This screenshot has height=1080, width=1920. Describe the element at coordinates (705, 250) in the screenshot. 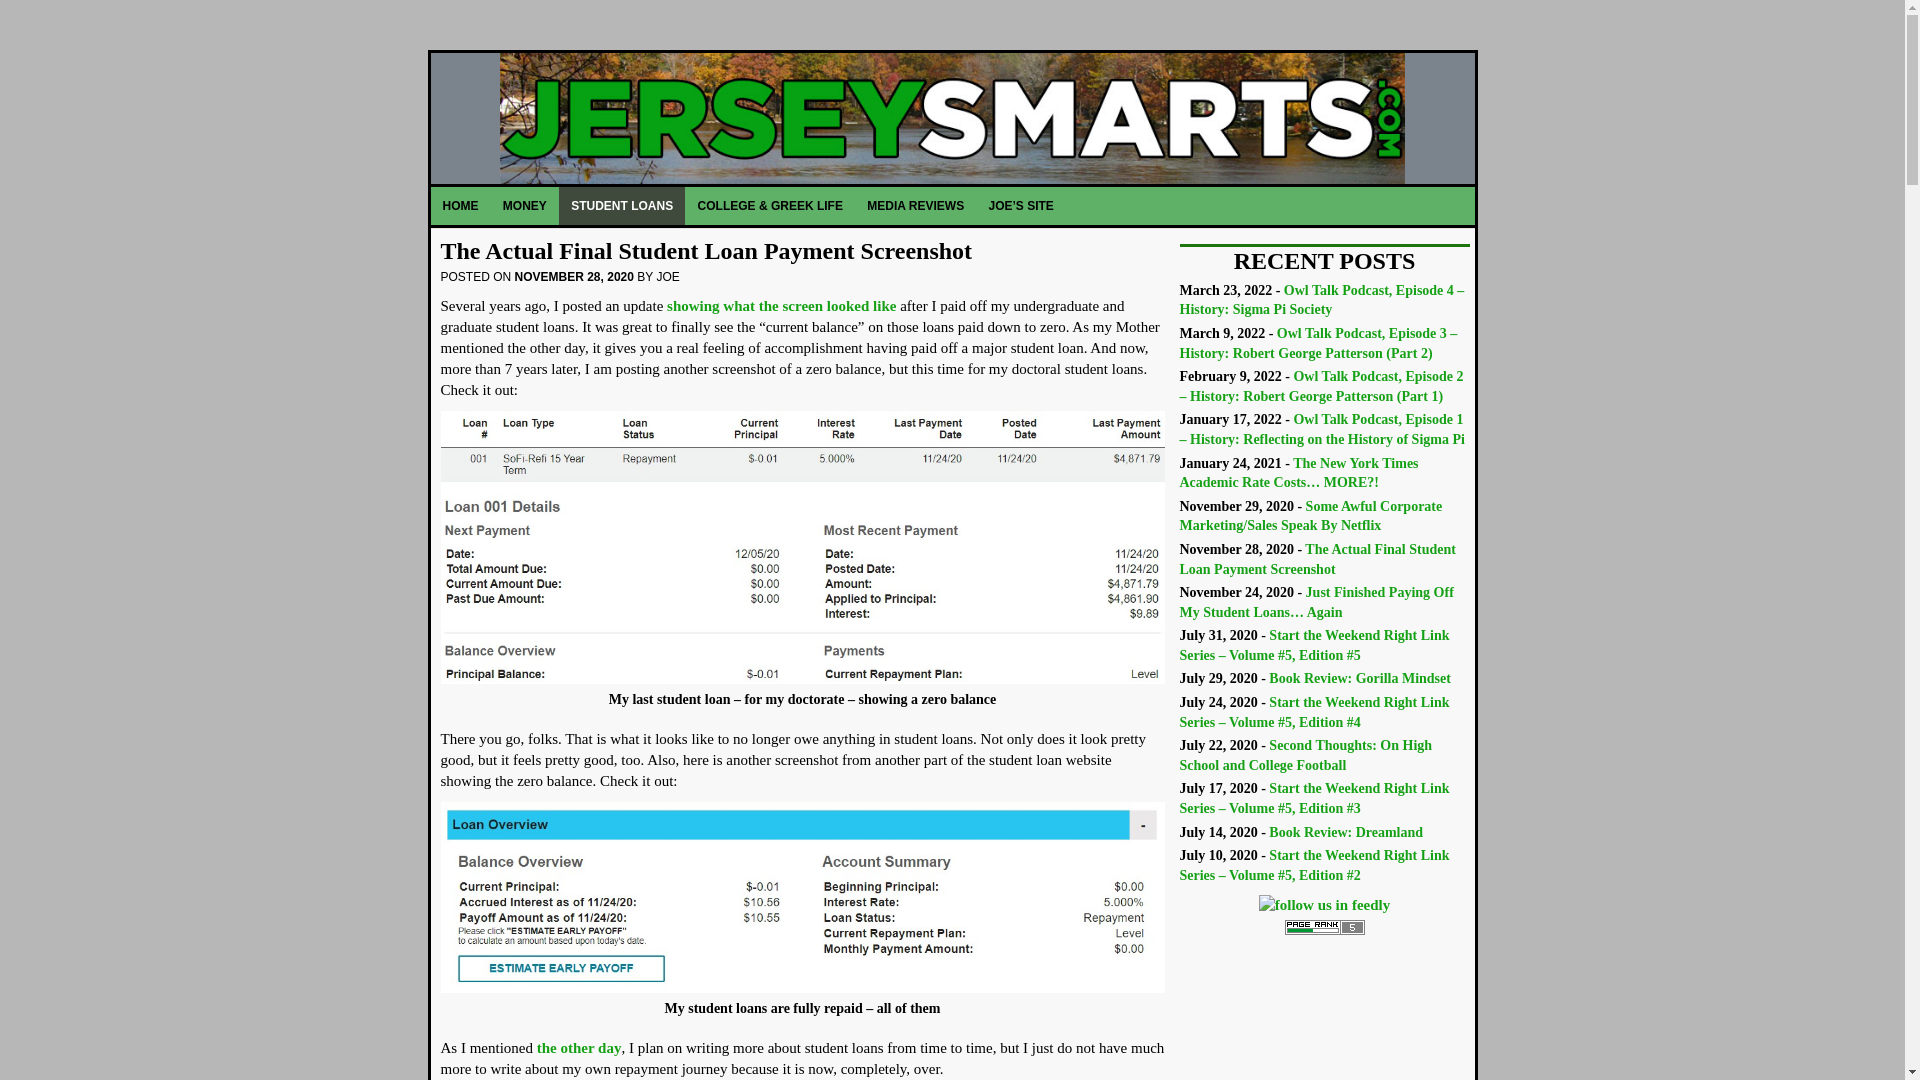

I see `The Actual Final Student Loan Payment Screenshot` at that location.